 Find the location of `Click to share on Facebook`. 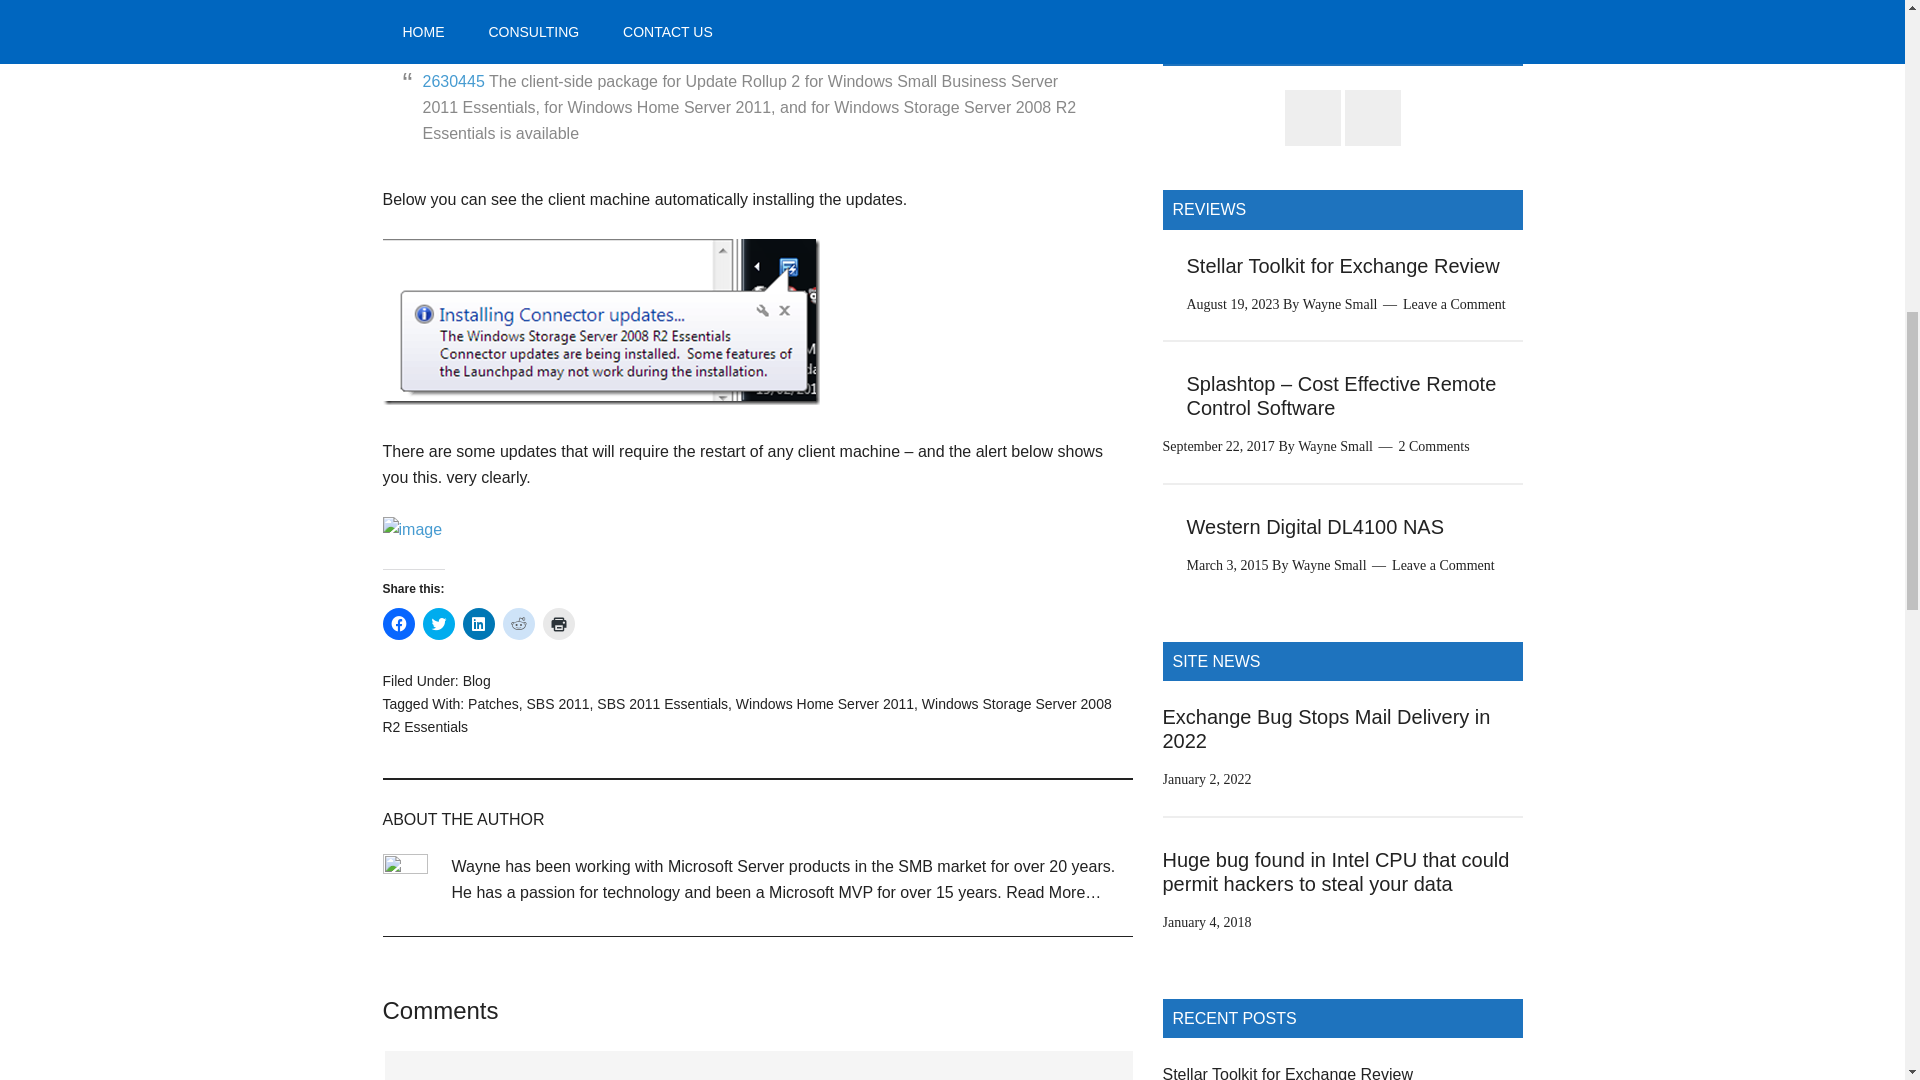

Click to share on Facebook is located at coordinates (398, 624).